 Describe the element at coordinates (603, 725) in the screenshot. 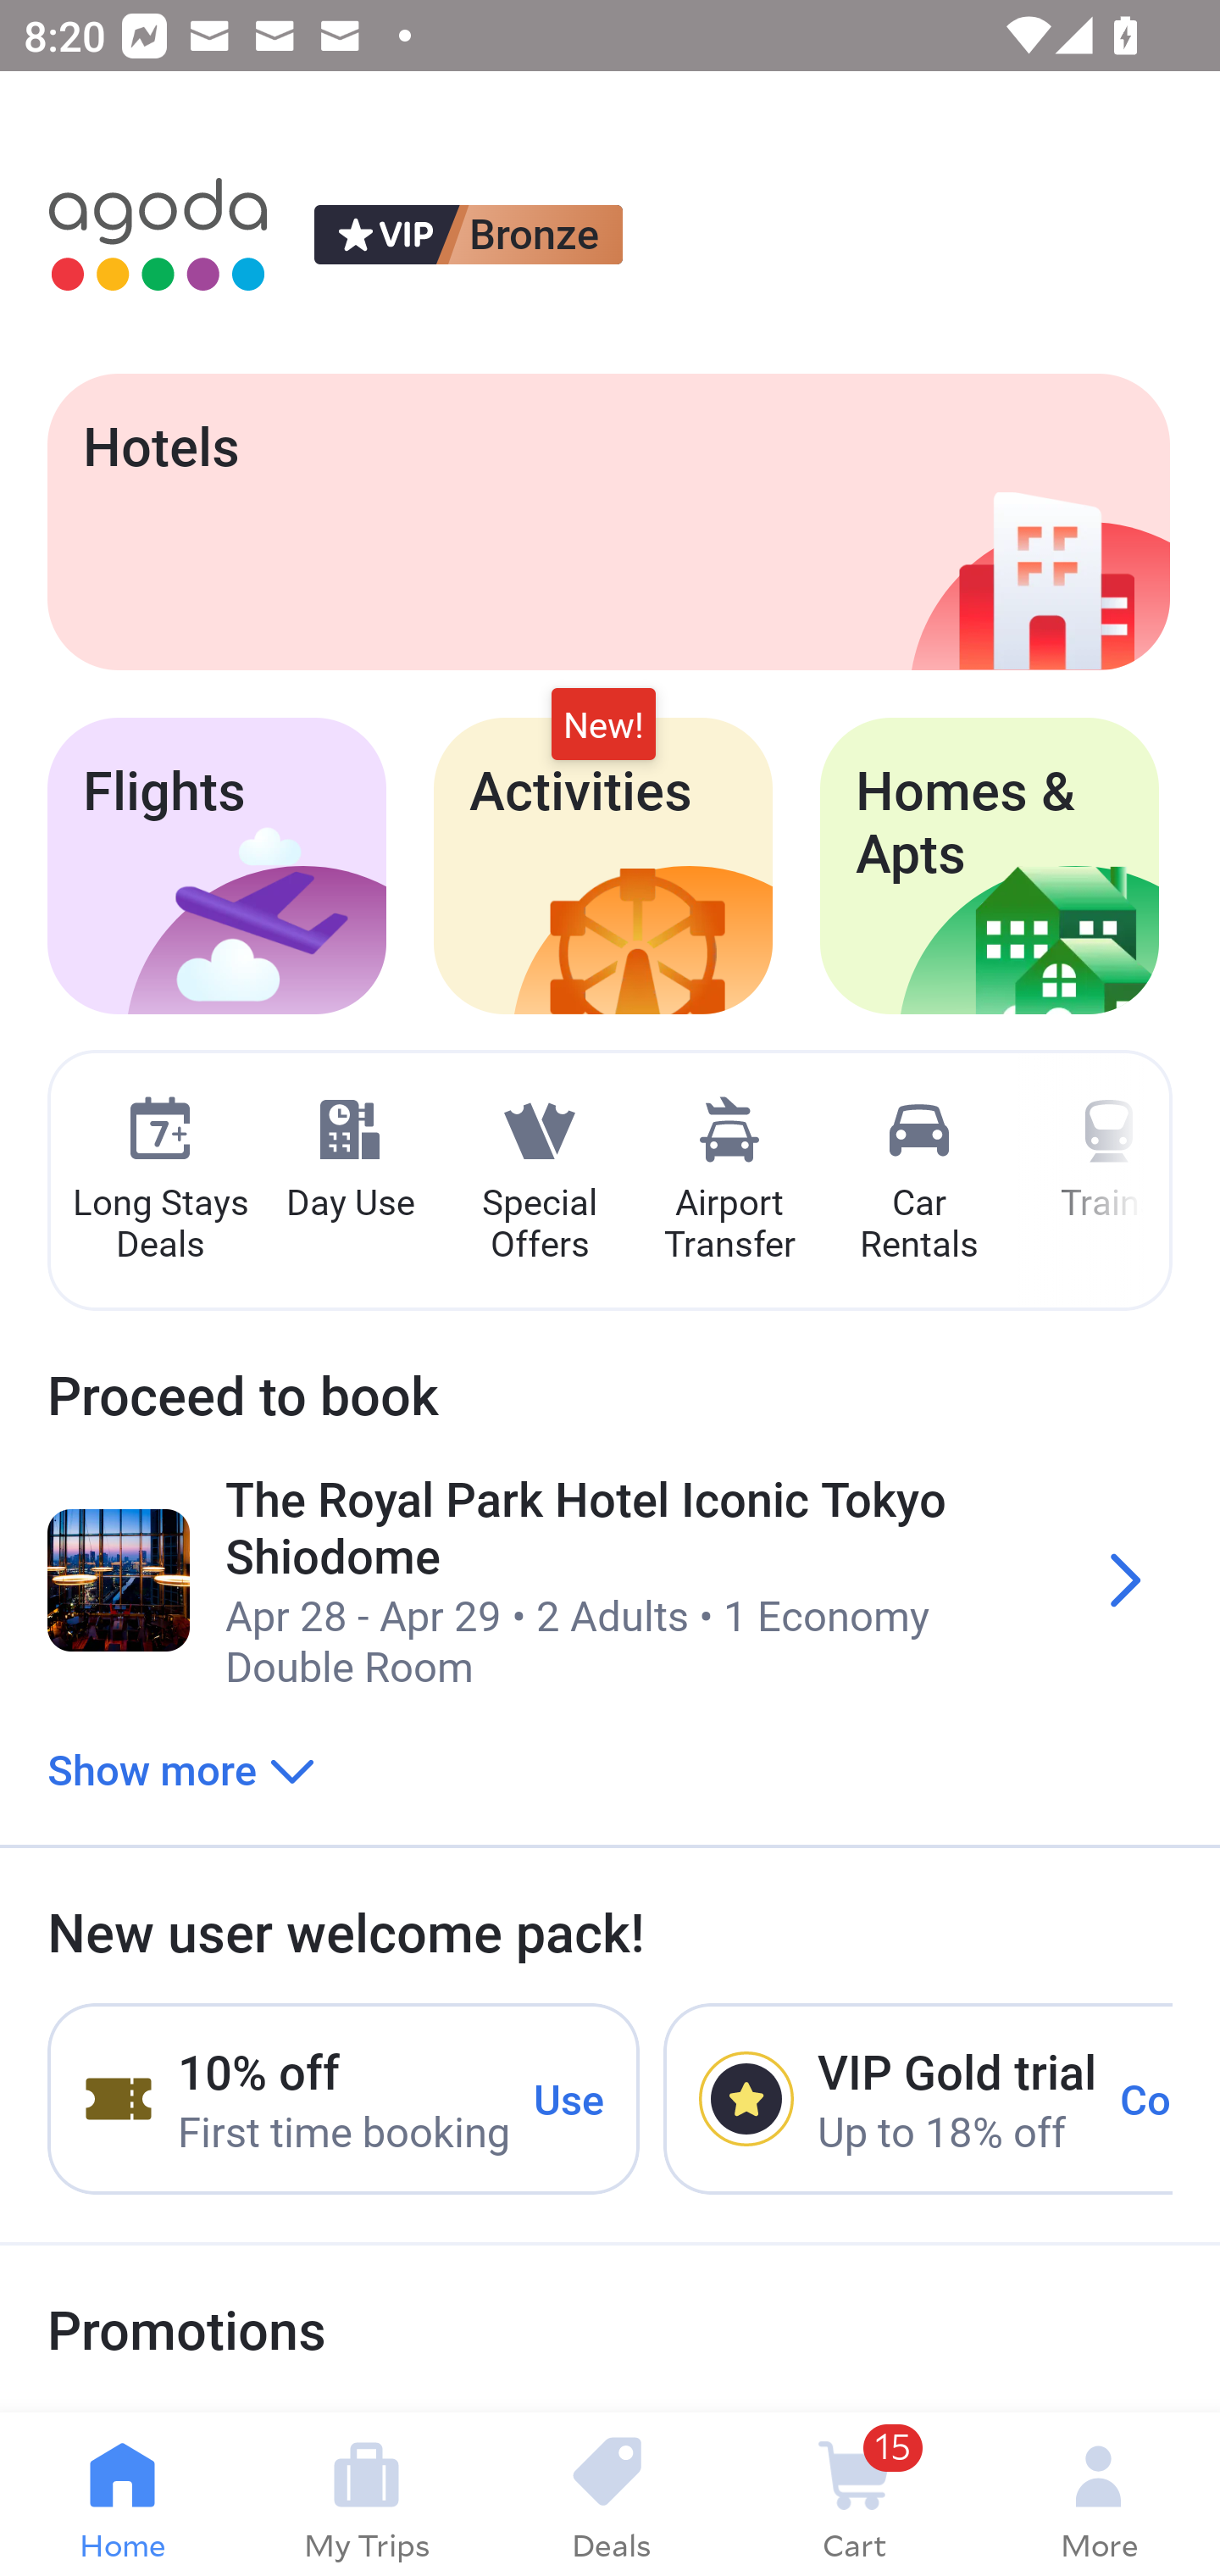

I see `New!` at that location.